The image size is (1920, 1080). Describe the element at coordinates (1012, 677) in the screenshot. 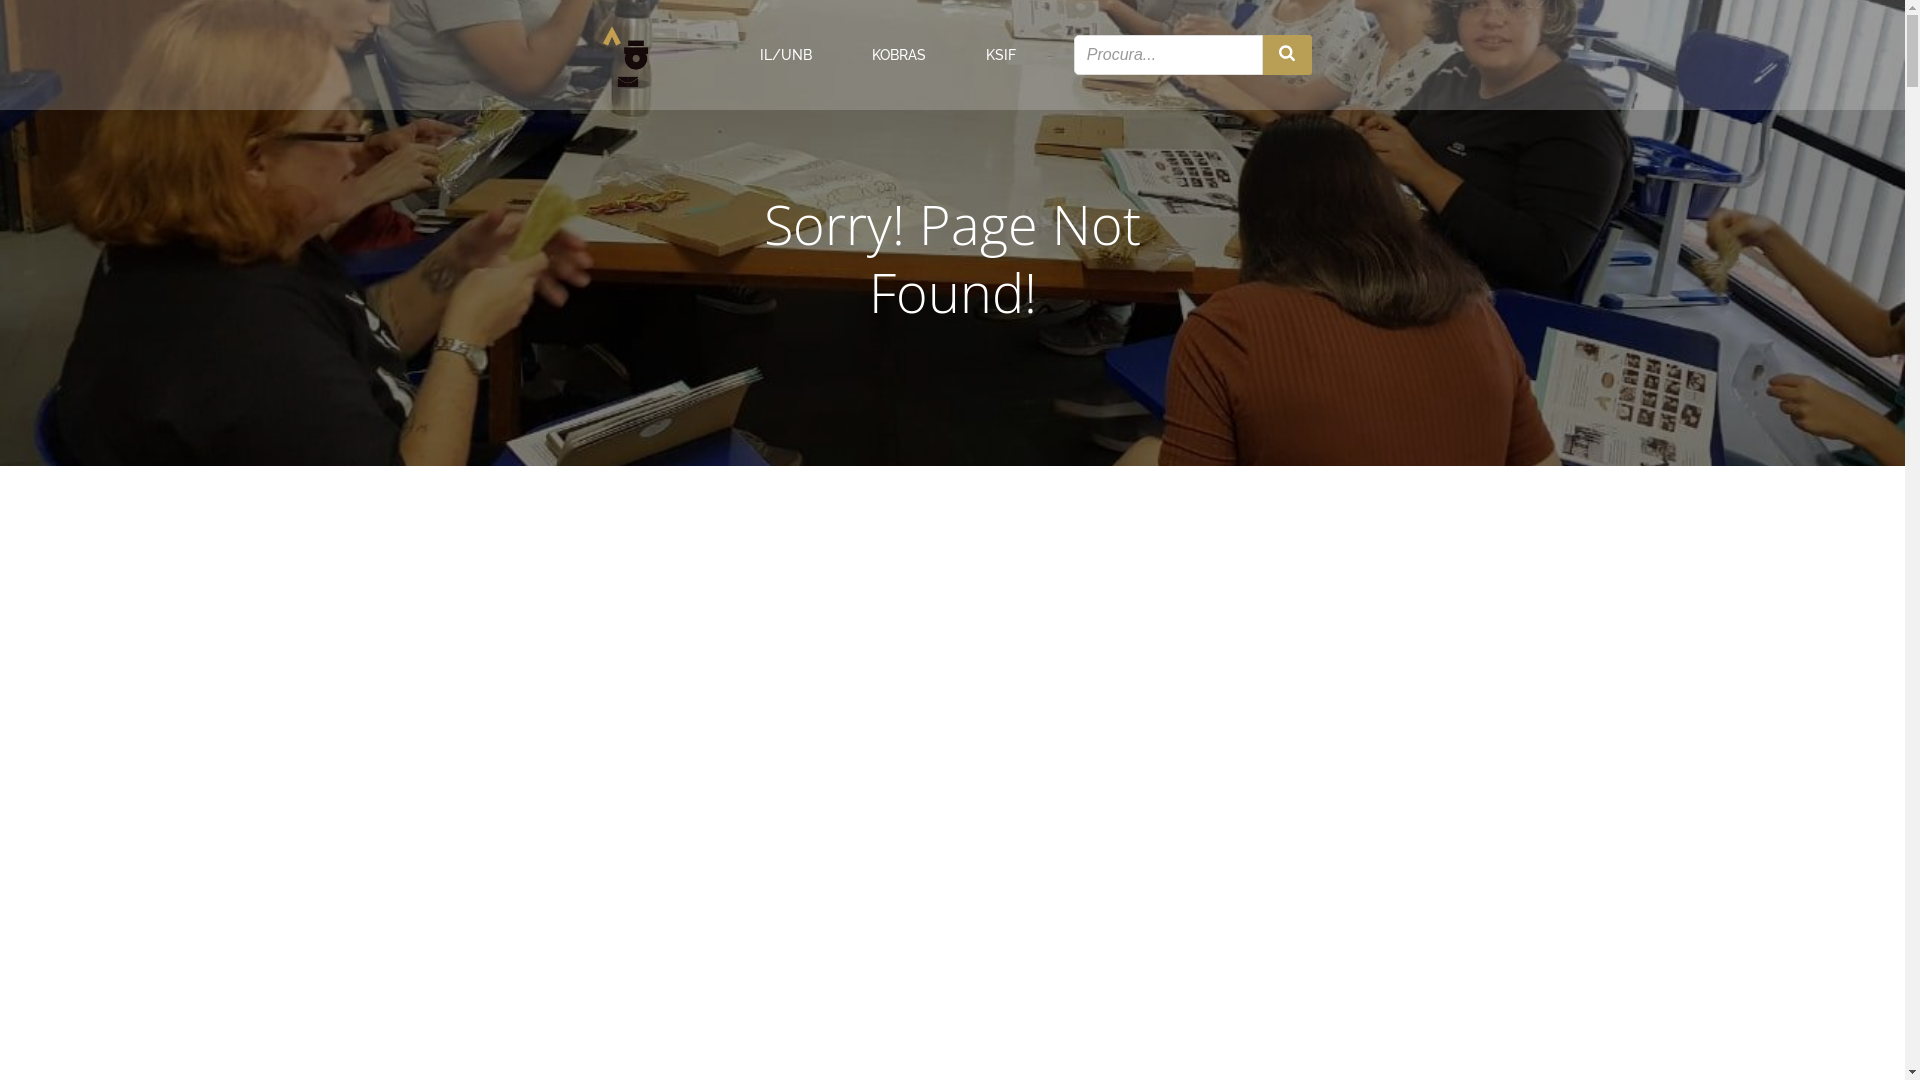

I see `Eventos` at that location.